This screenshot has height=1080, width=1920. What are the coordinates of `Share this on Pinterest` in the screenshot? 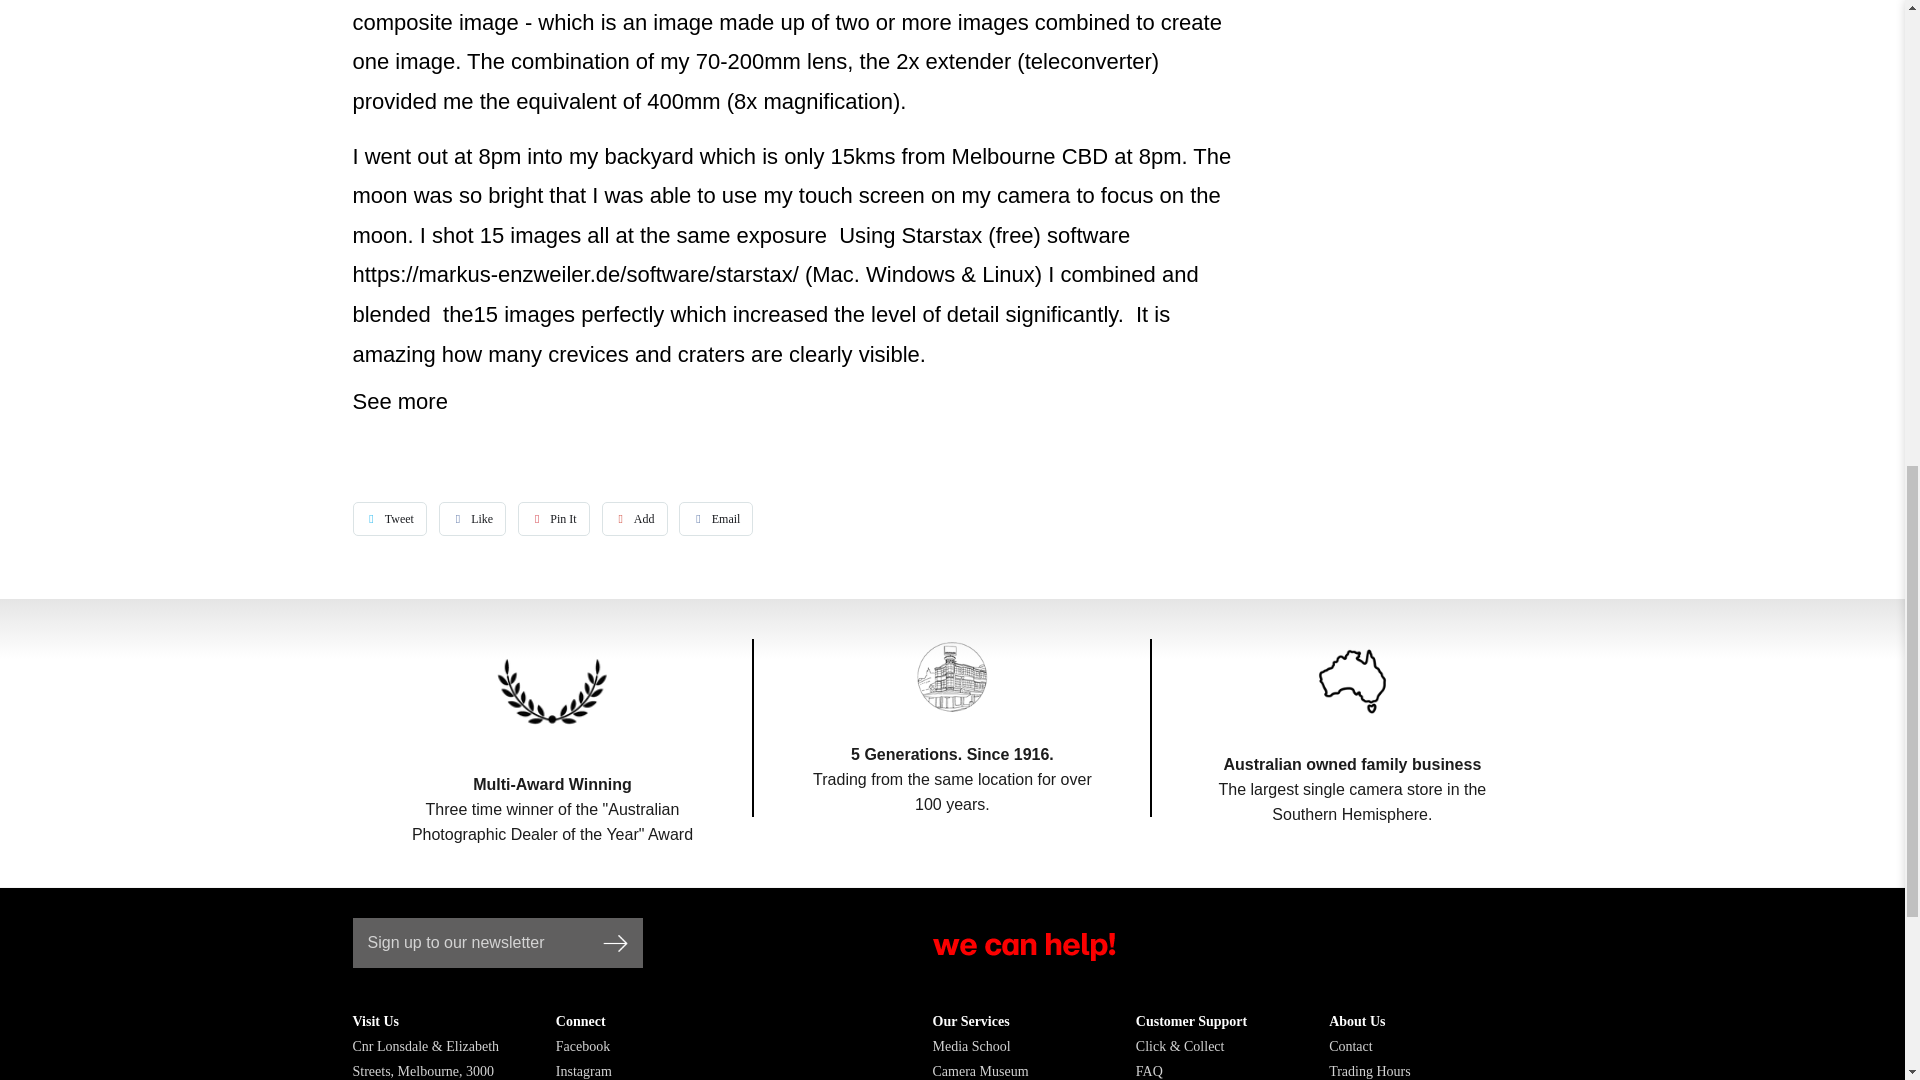 It's located at (554, 518).